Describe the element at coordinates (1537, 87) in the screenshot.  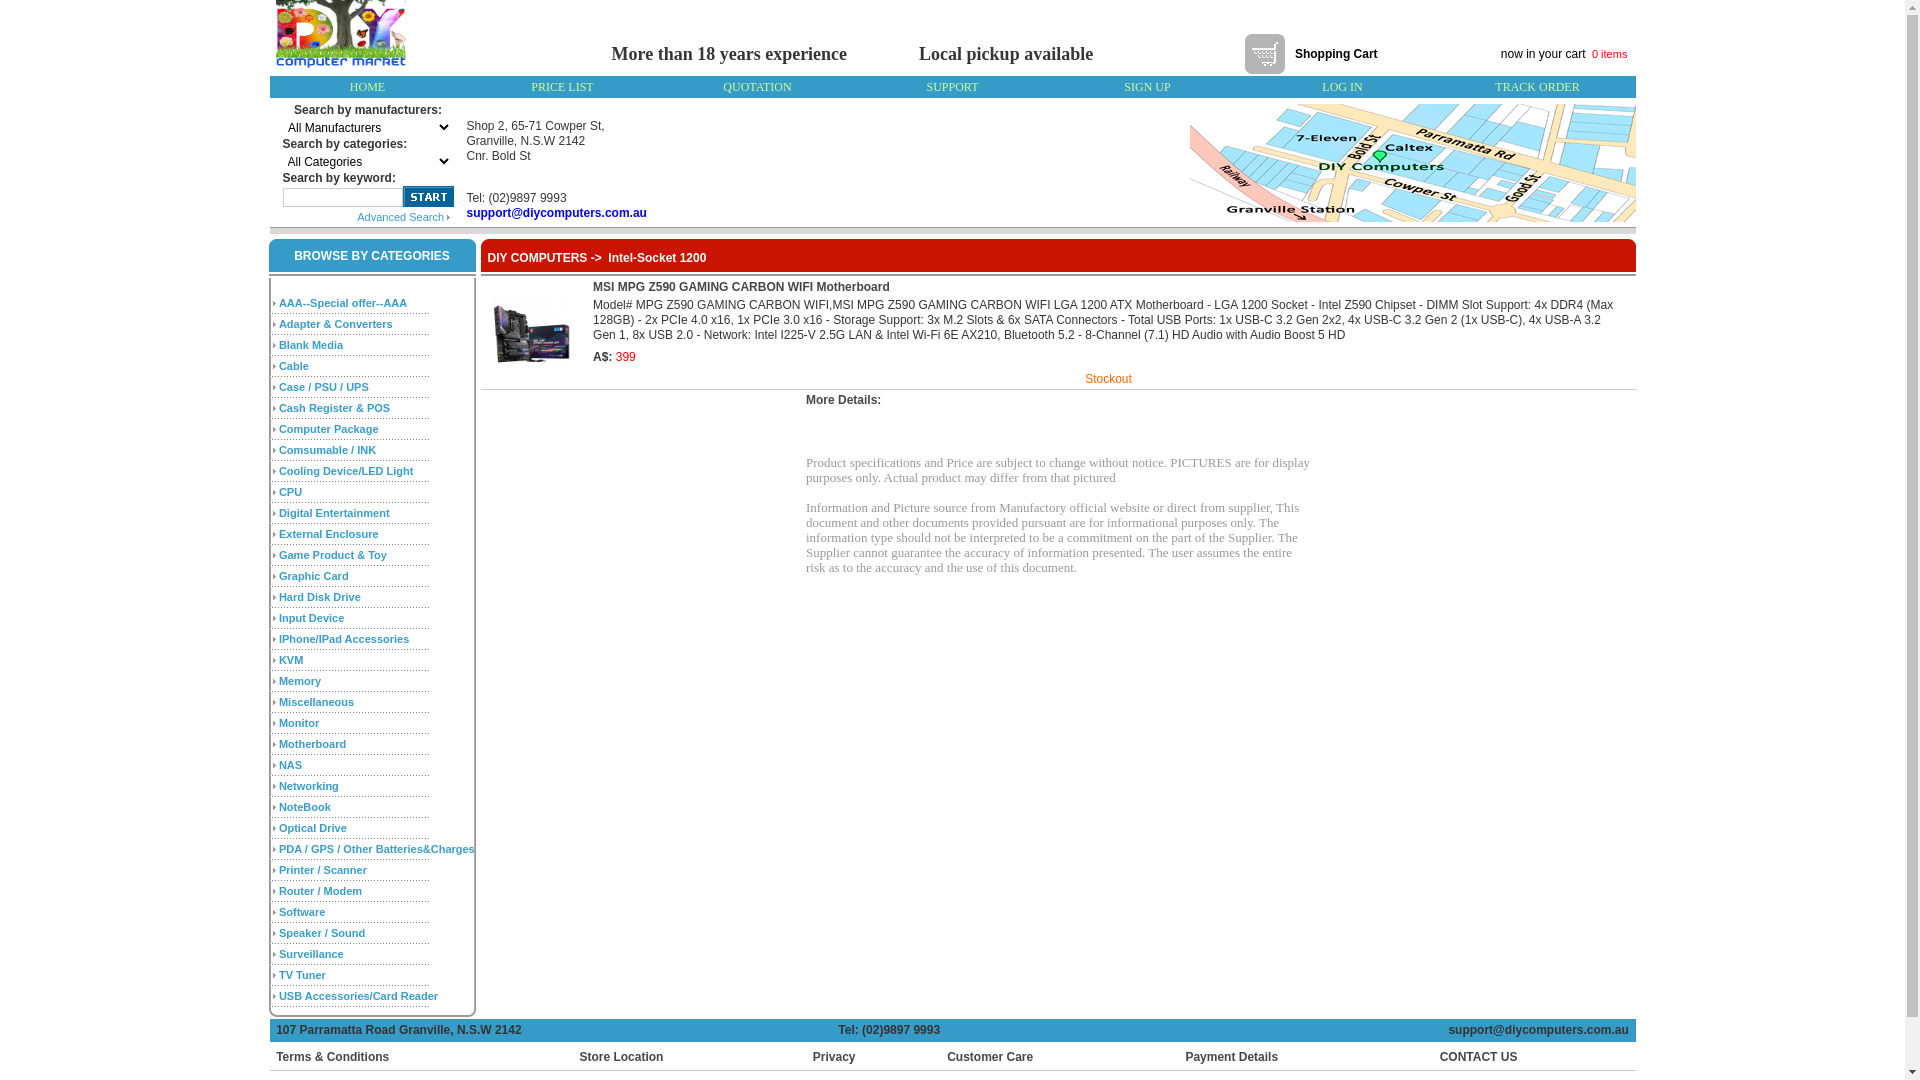
I see `TRACK ORDER` at that location.